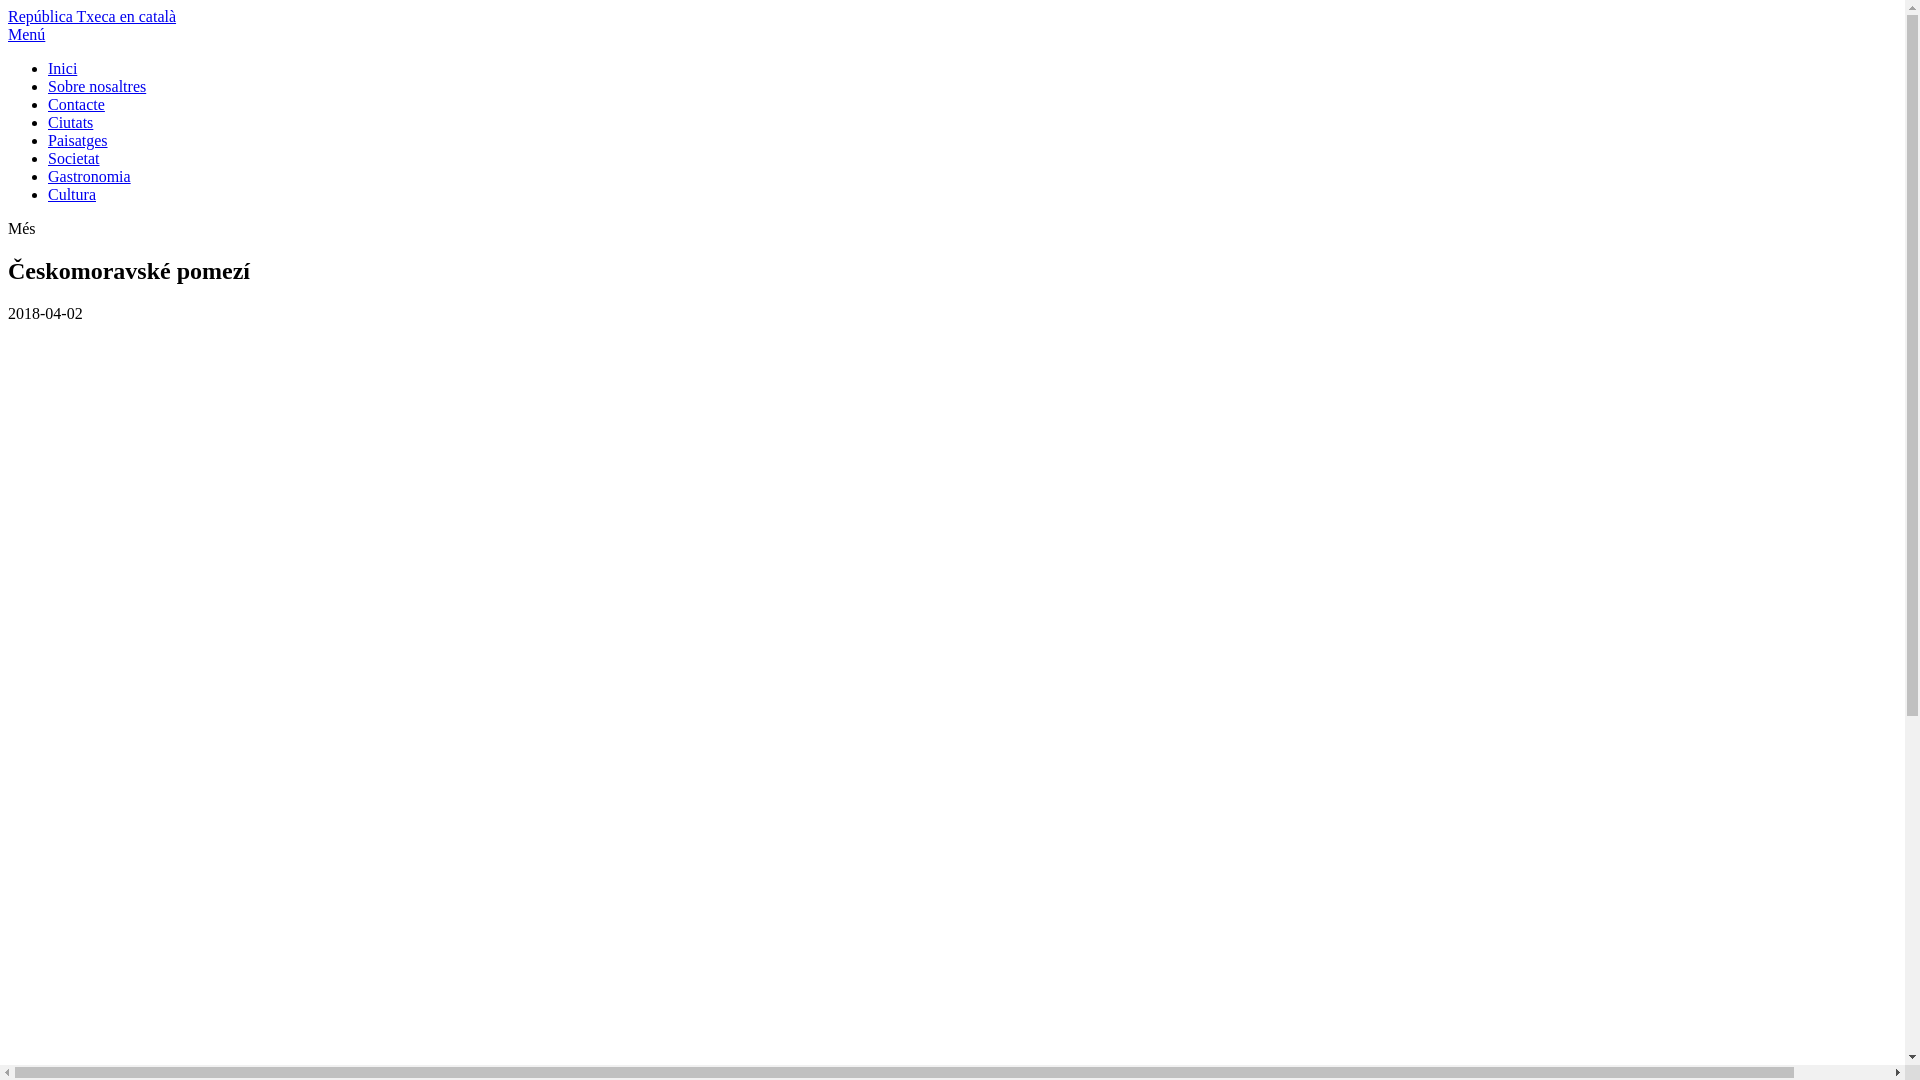  What do you see at coordinates (74, 158) in the screenshot?
I see `Societat` at bounding box center [74, 158].